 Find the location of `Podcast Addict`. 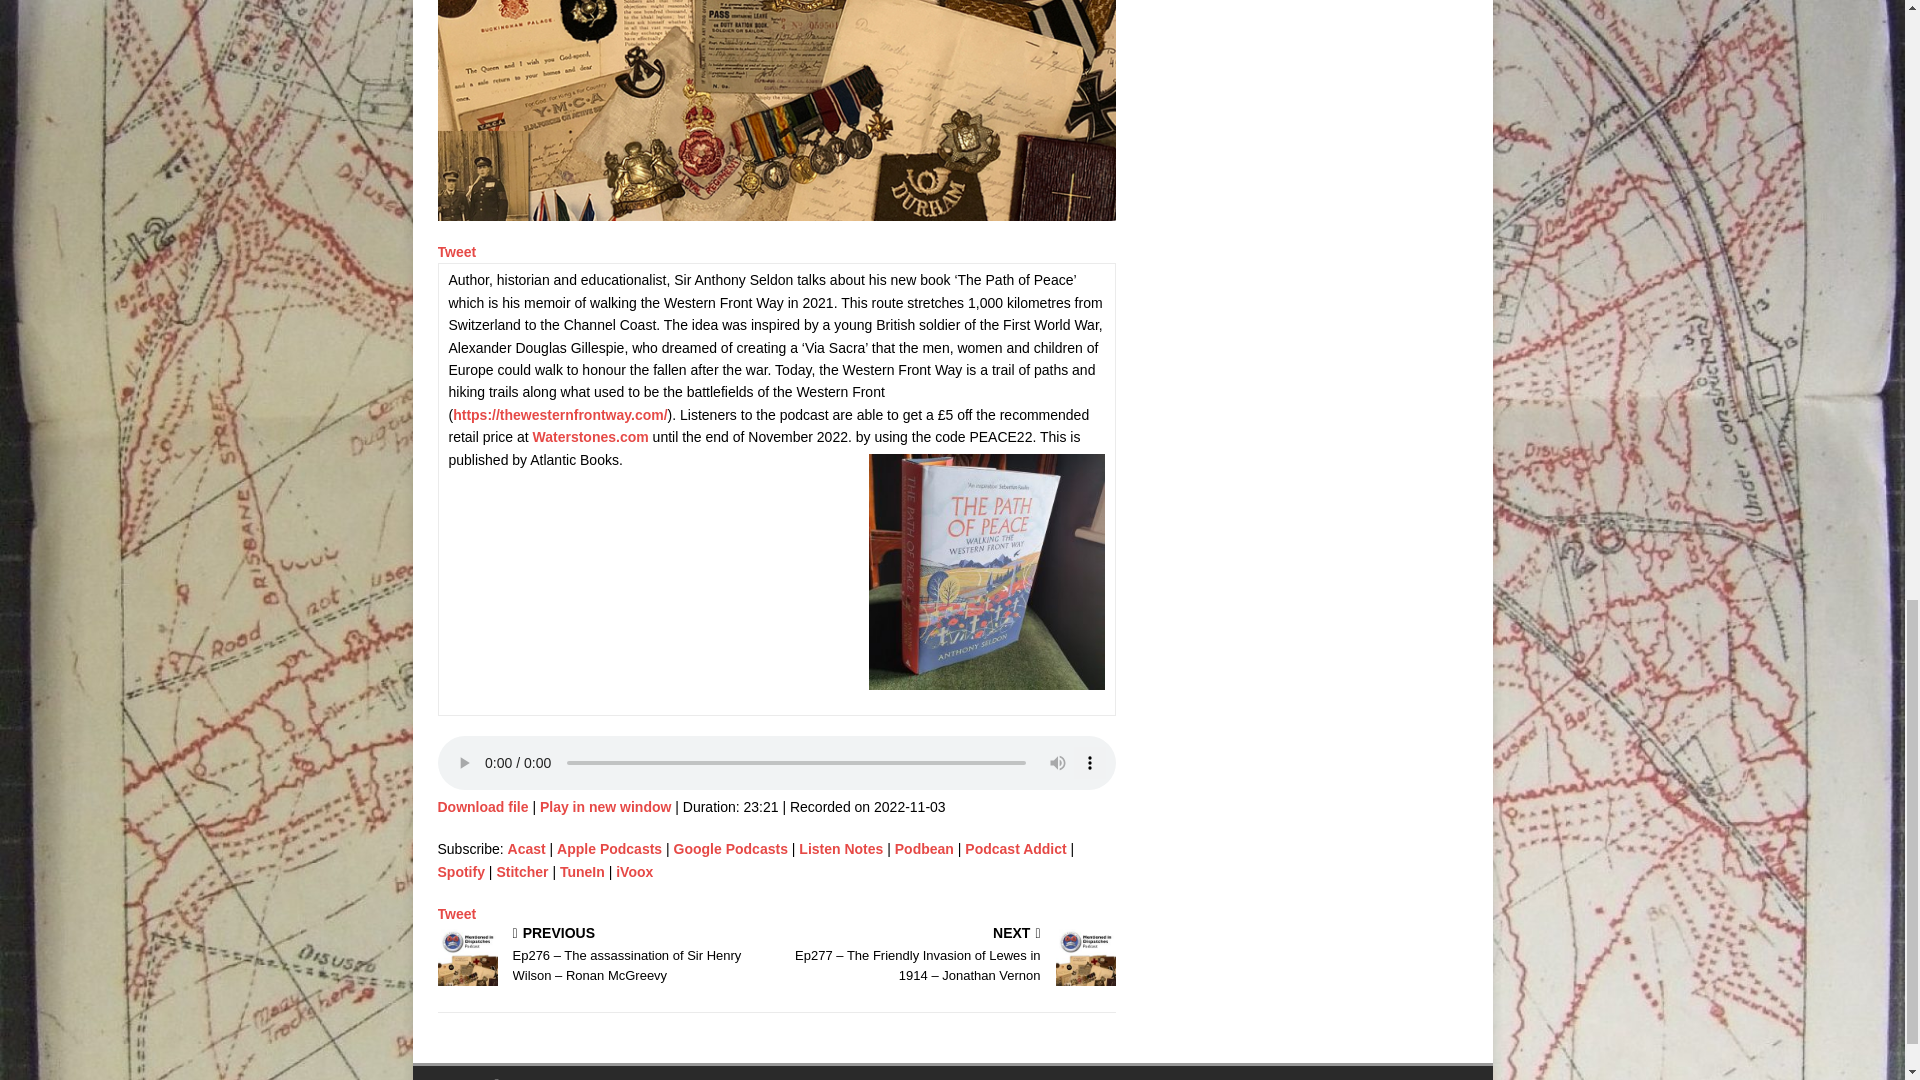

Podcast Addict is located at coordinates (1015, 849).